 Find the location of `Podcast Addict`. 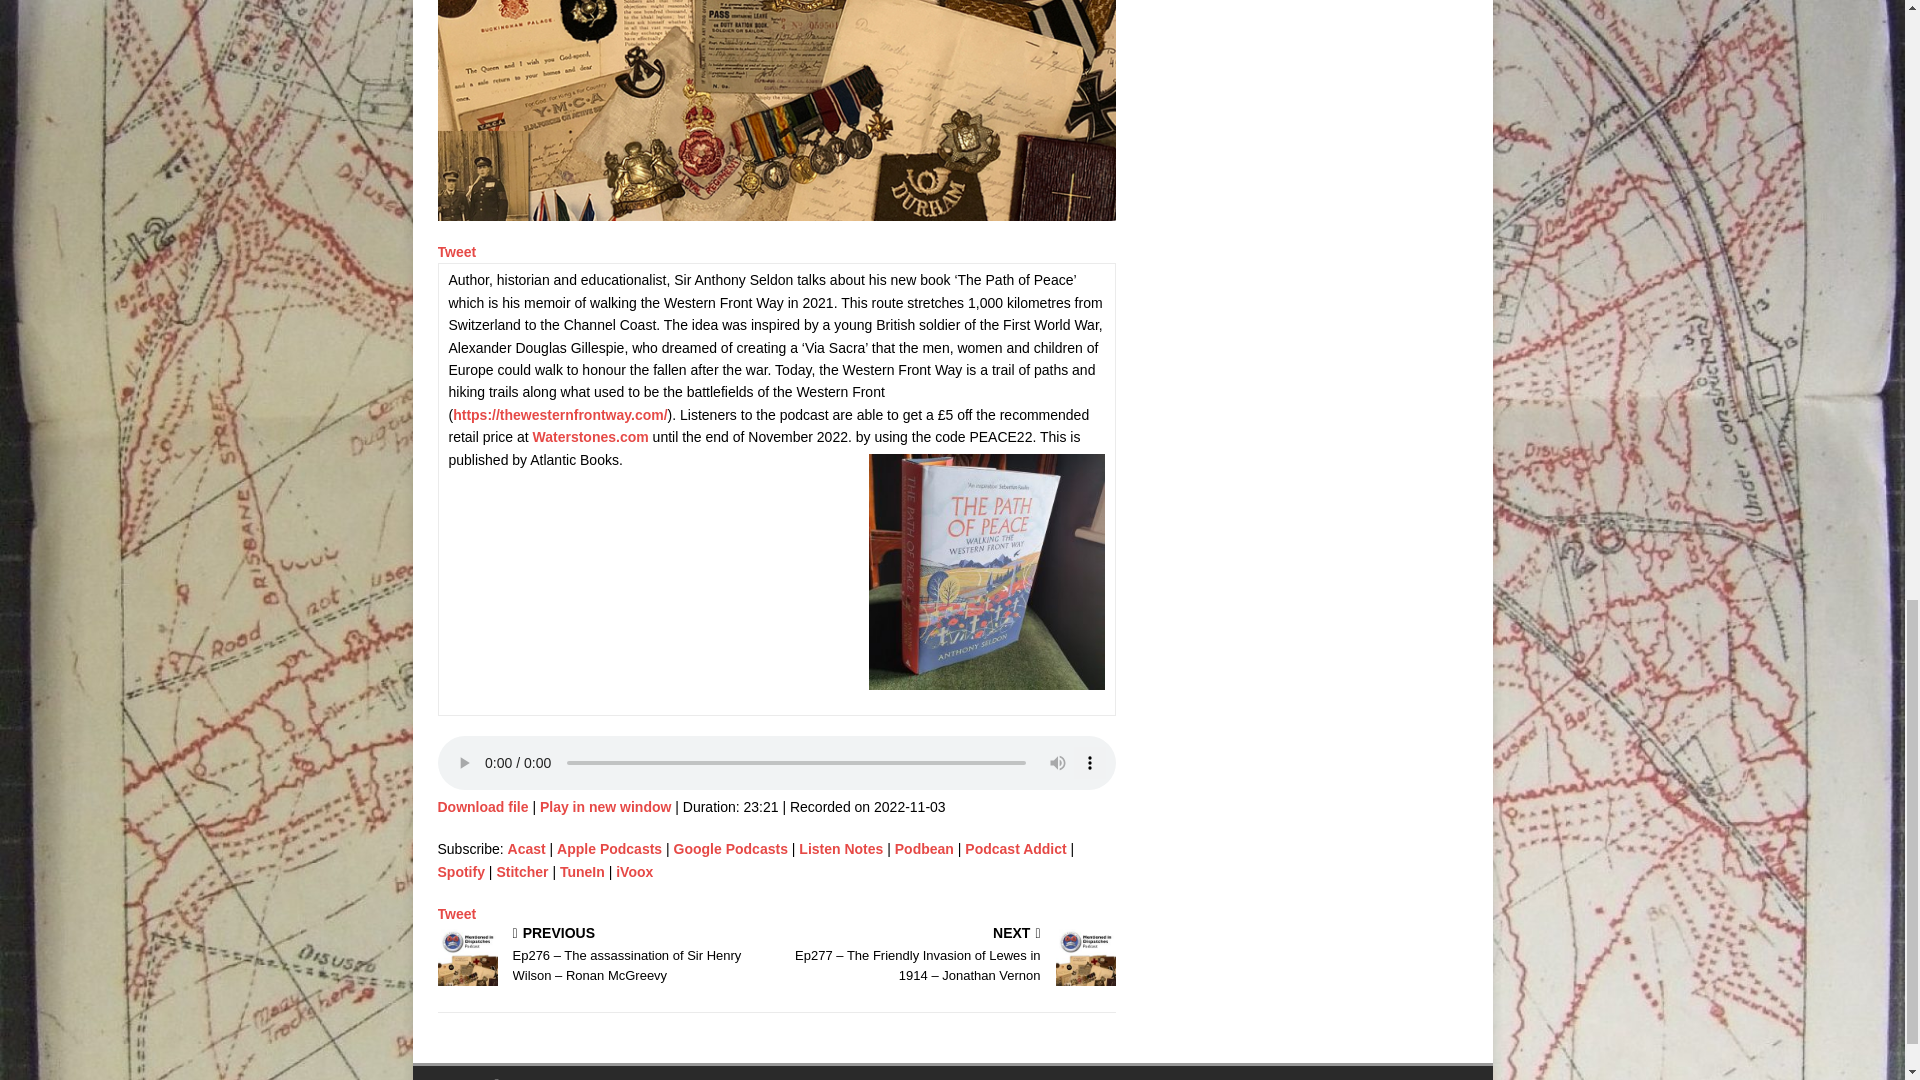

Podcast Addict is located at coordinates (1015, 849).